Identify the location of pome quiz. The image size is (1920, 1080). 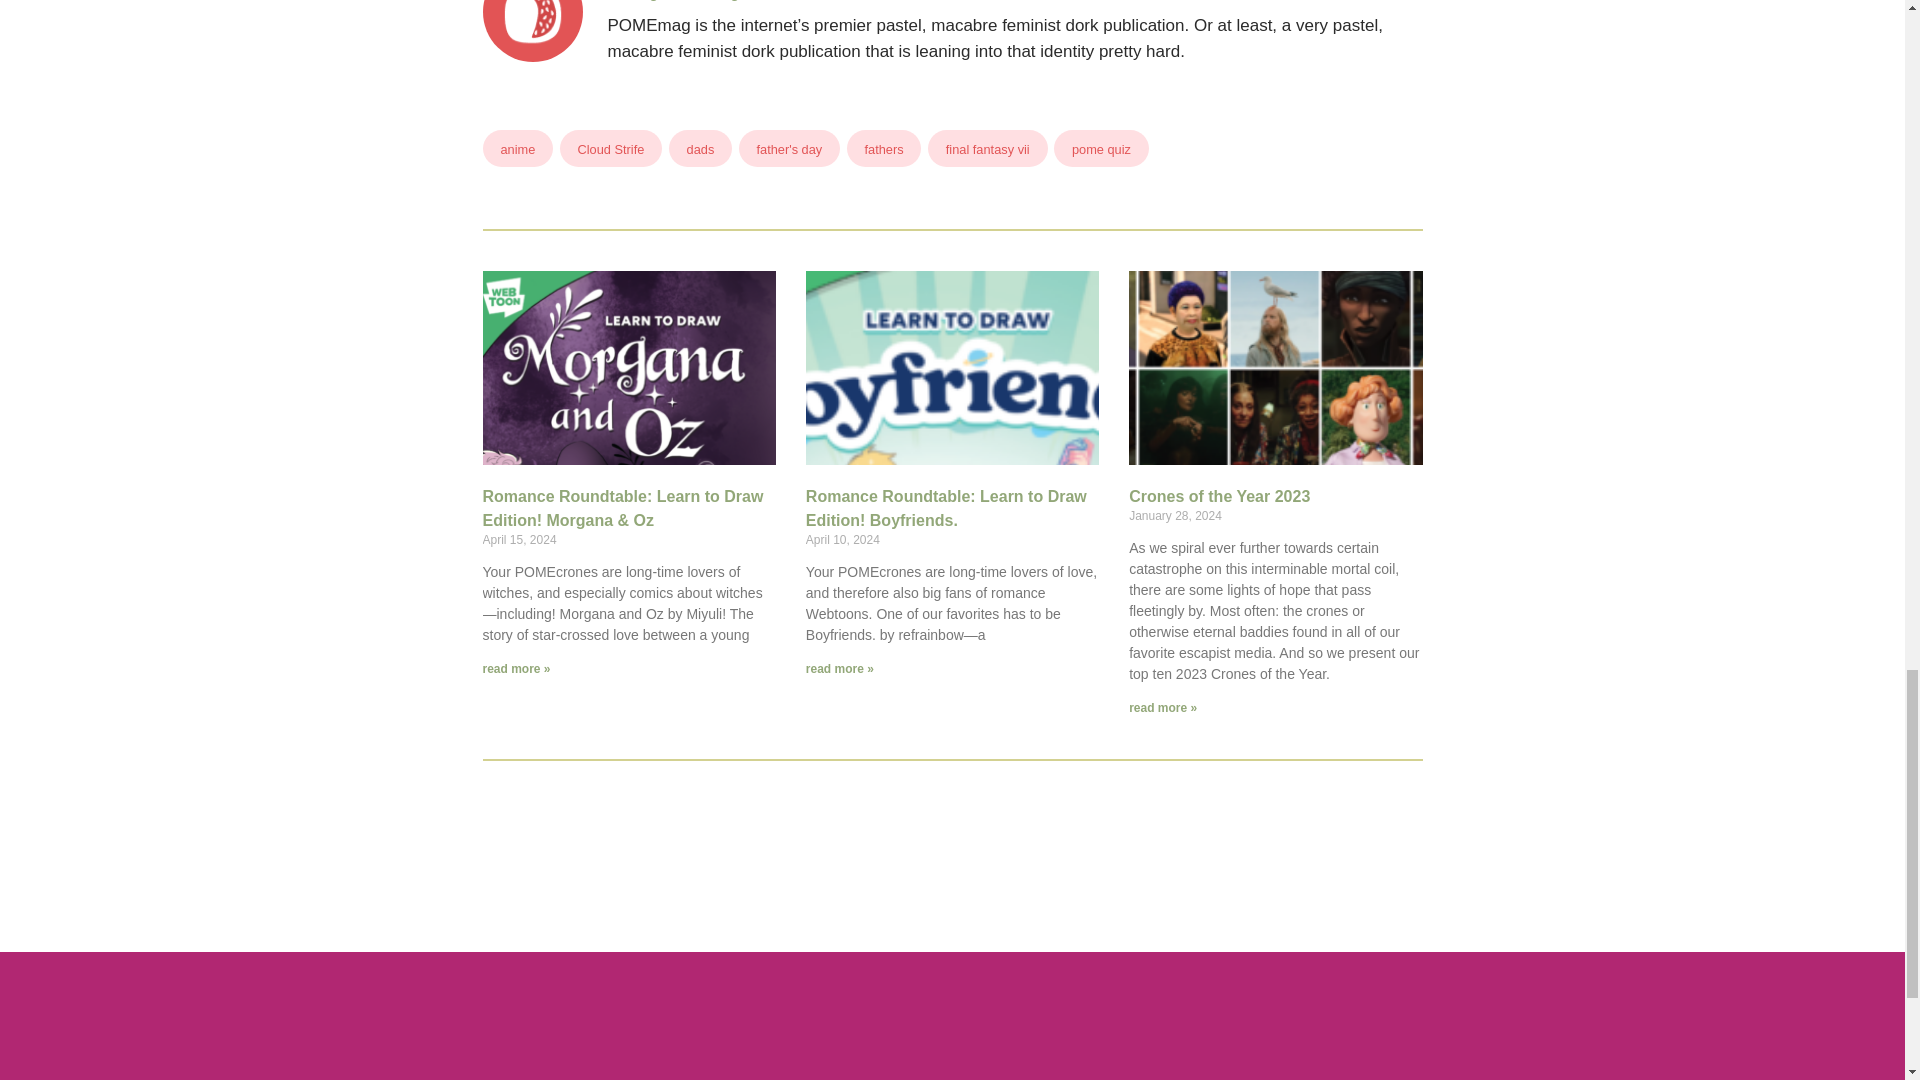
(1104, 148).